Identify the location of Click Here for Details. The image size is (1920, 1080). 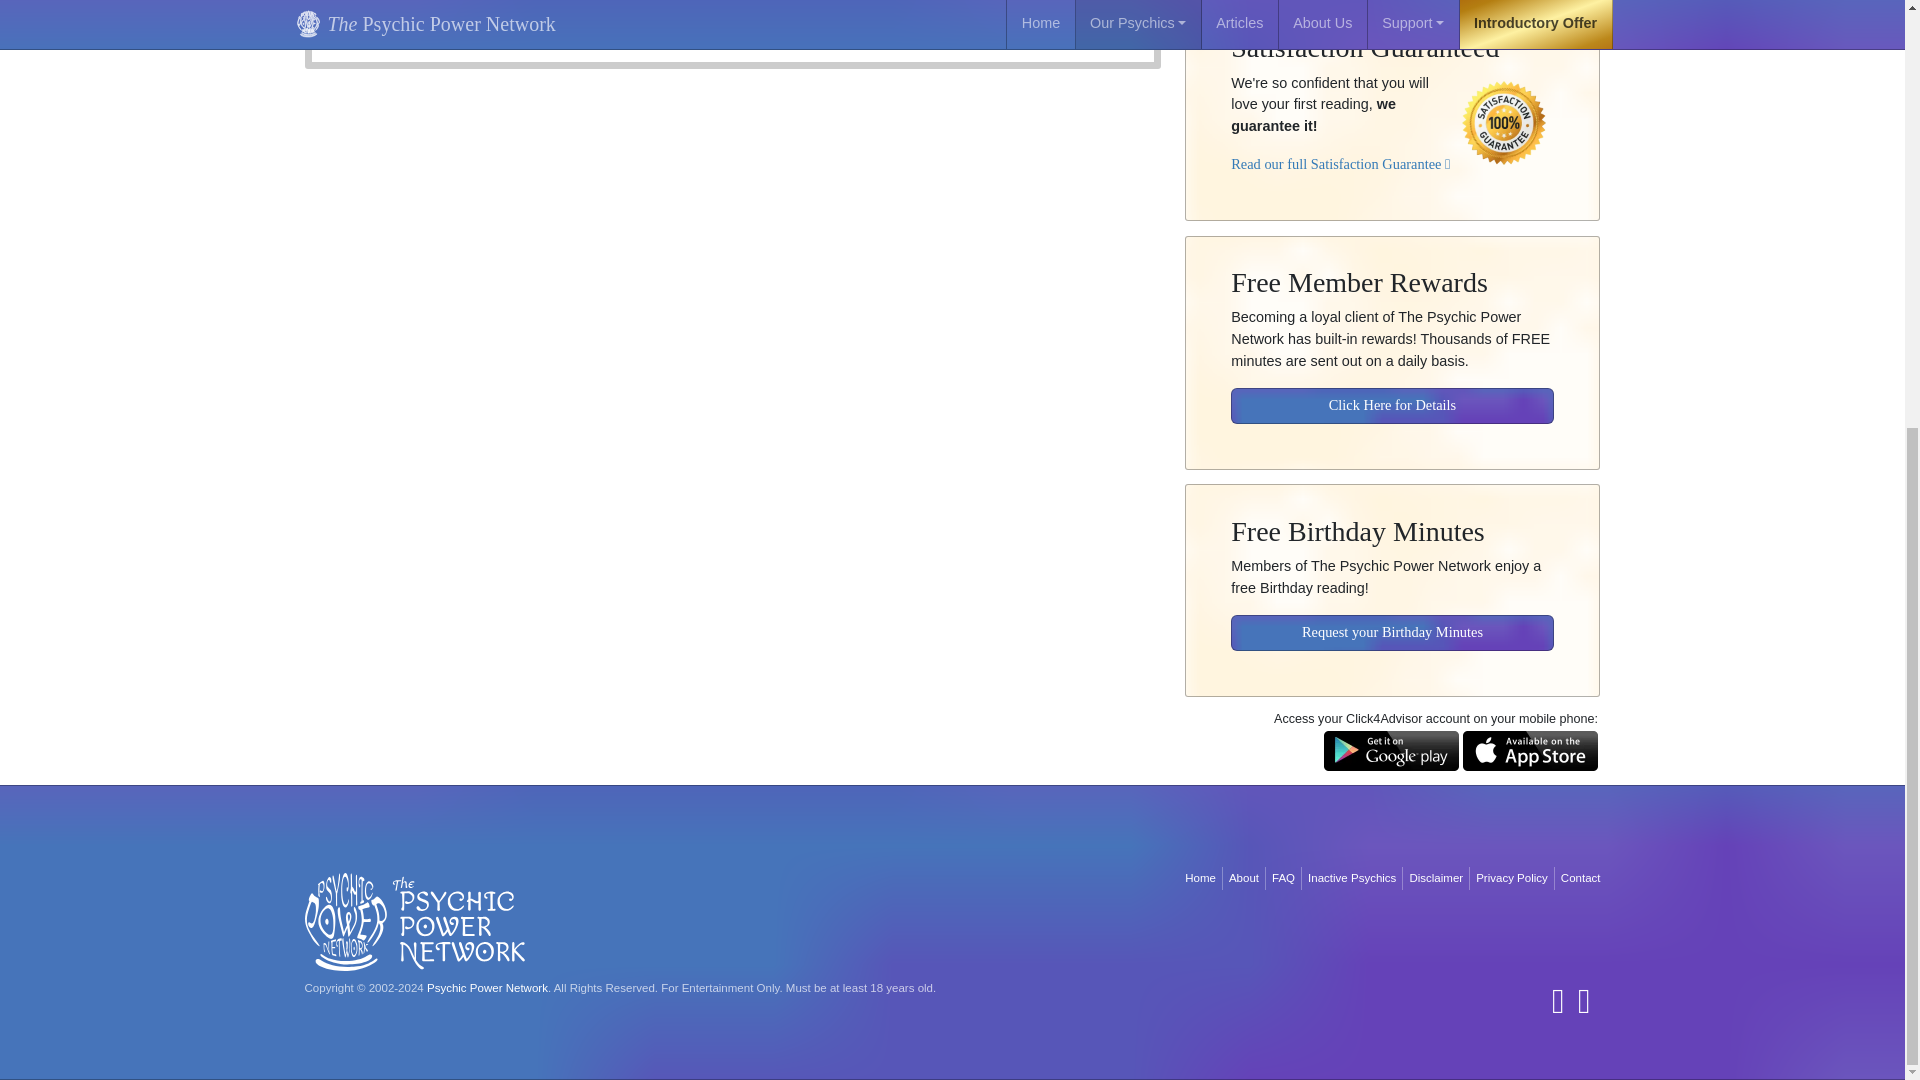
(1392, 392).